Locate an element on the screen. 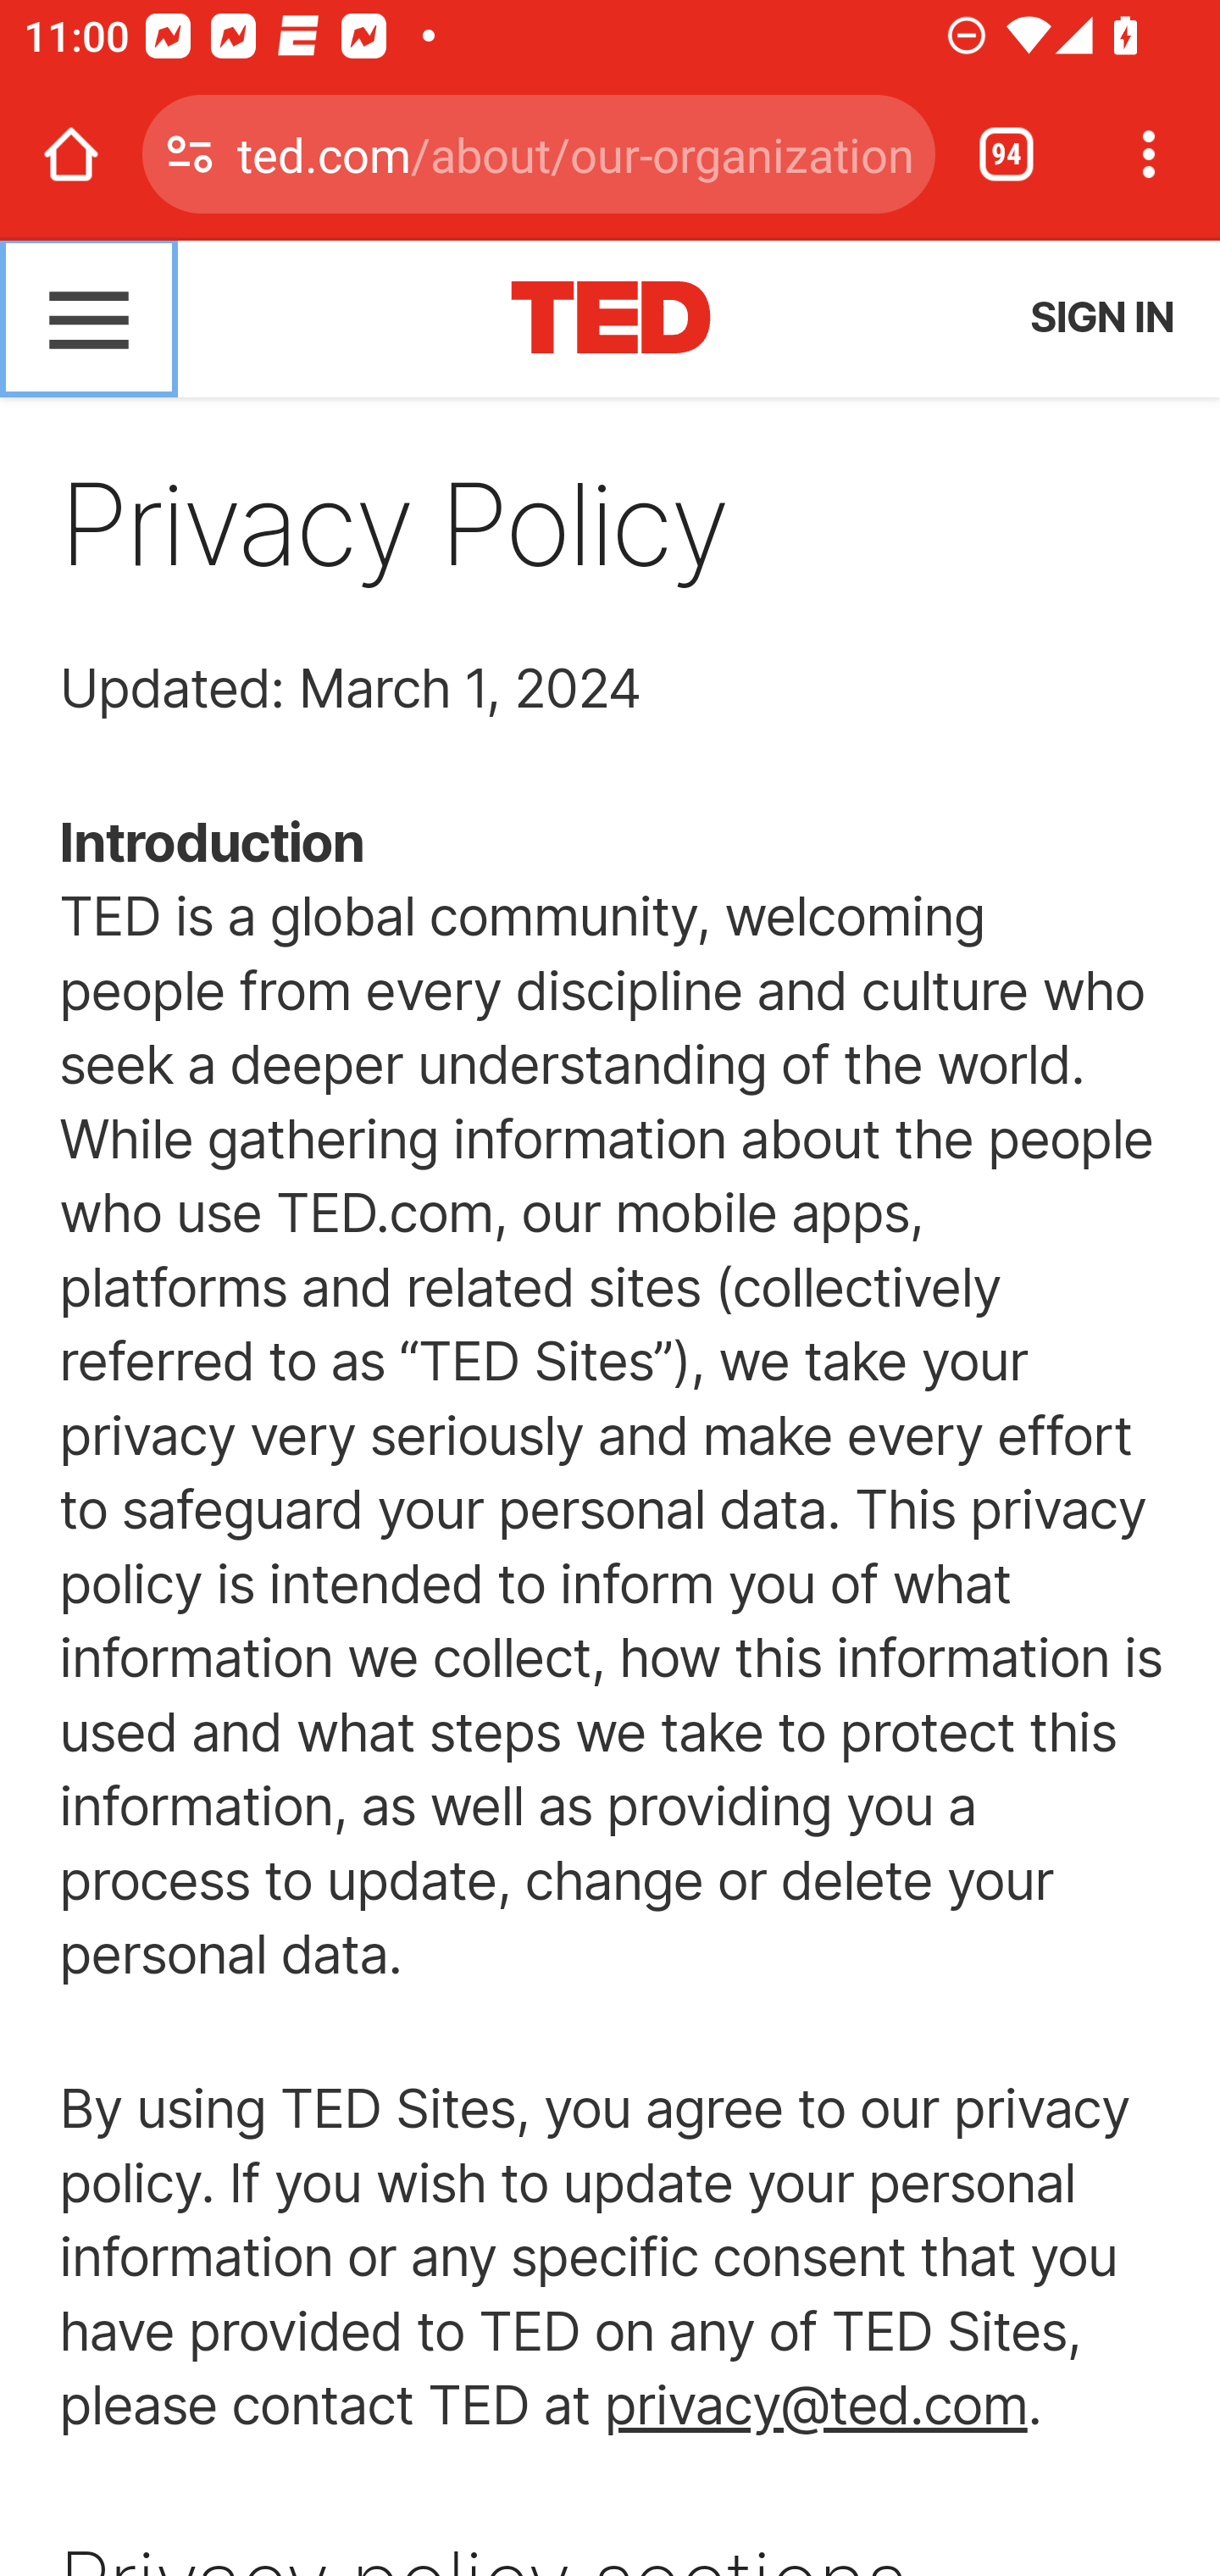  Switch or close tabs is located at coordinates (1006, 154).